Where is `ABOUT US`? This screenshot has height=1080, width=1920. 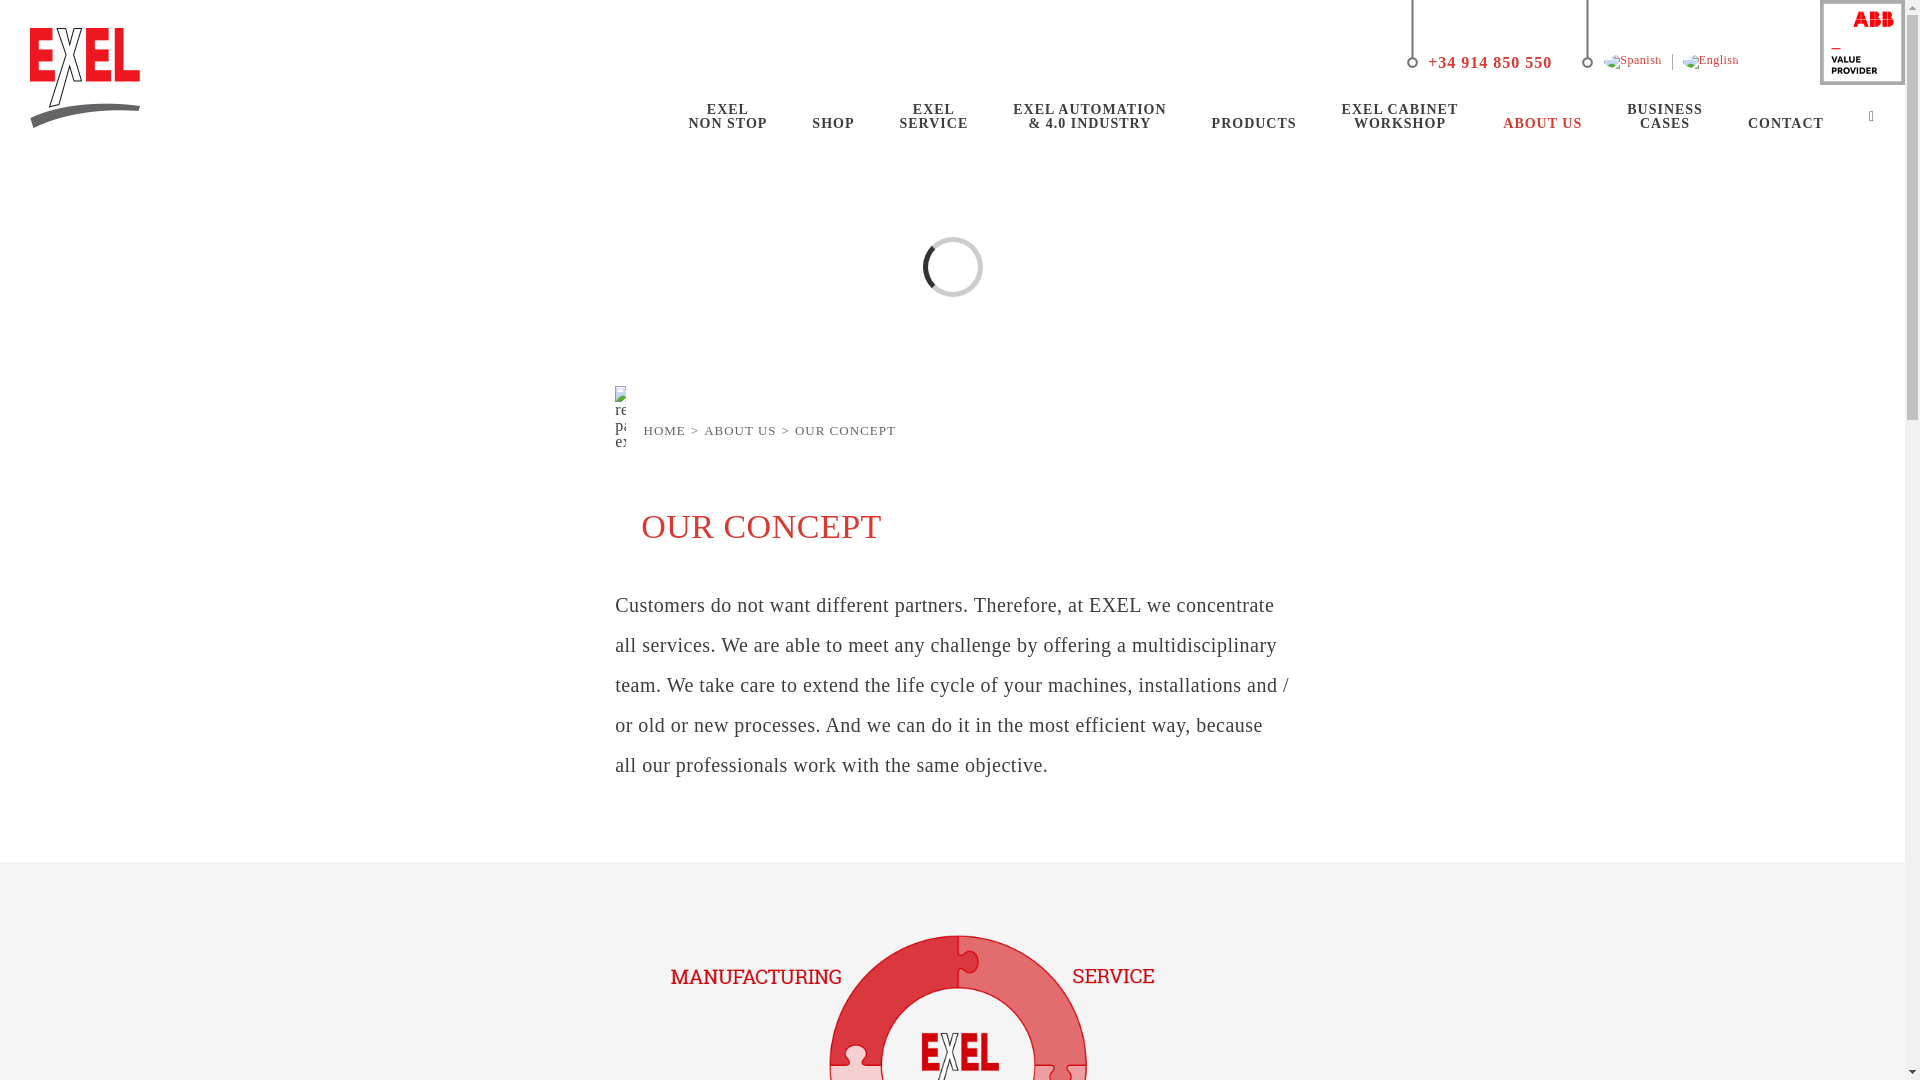
ABOUT US is located at coordinates (1254, 116).